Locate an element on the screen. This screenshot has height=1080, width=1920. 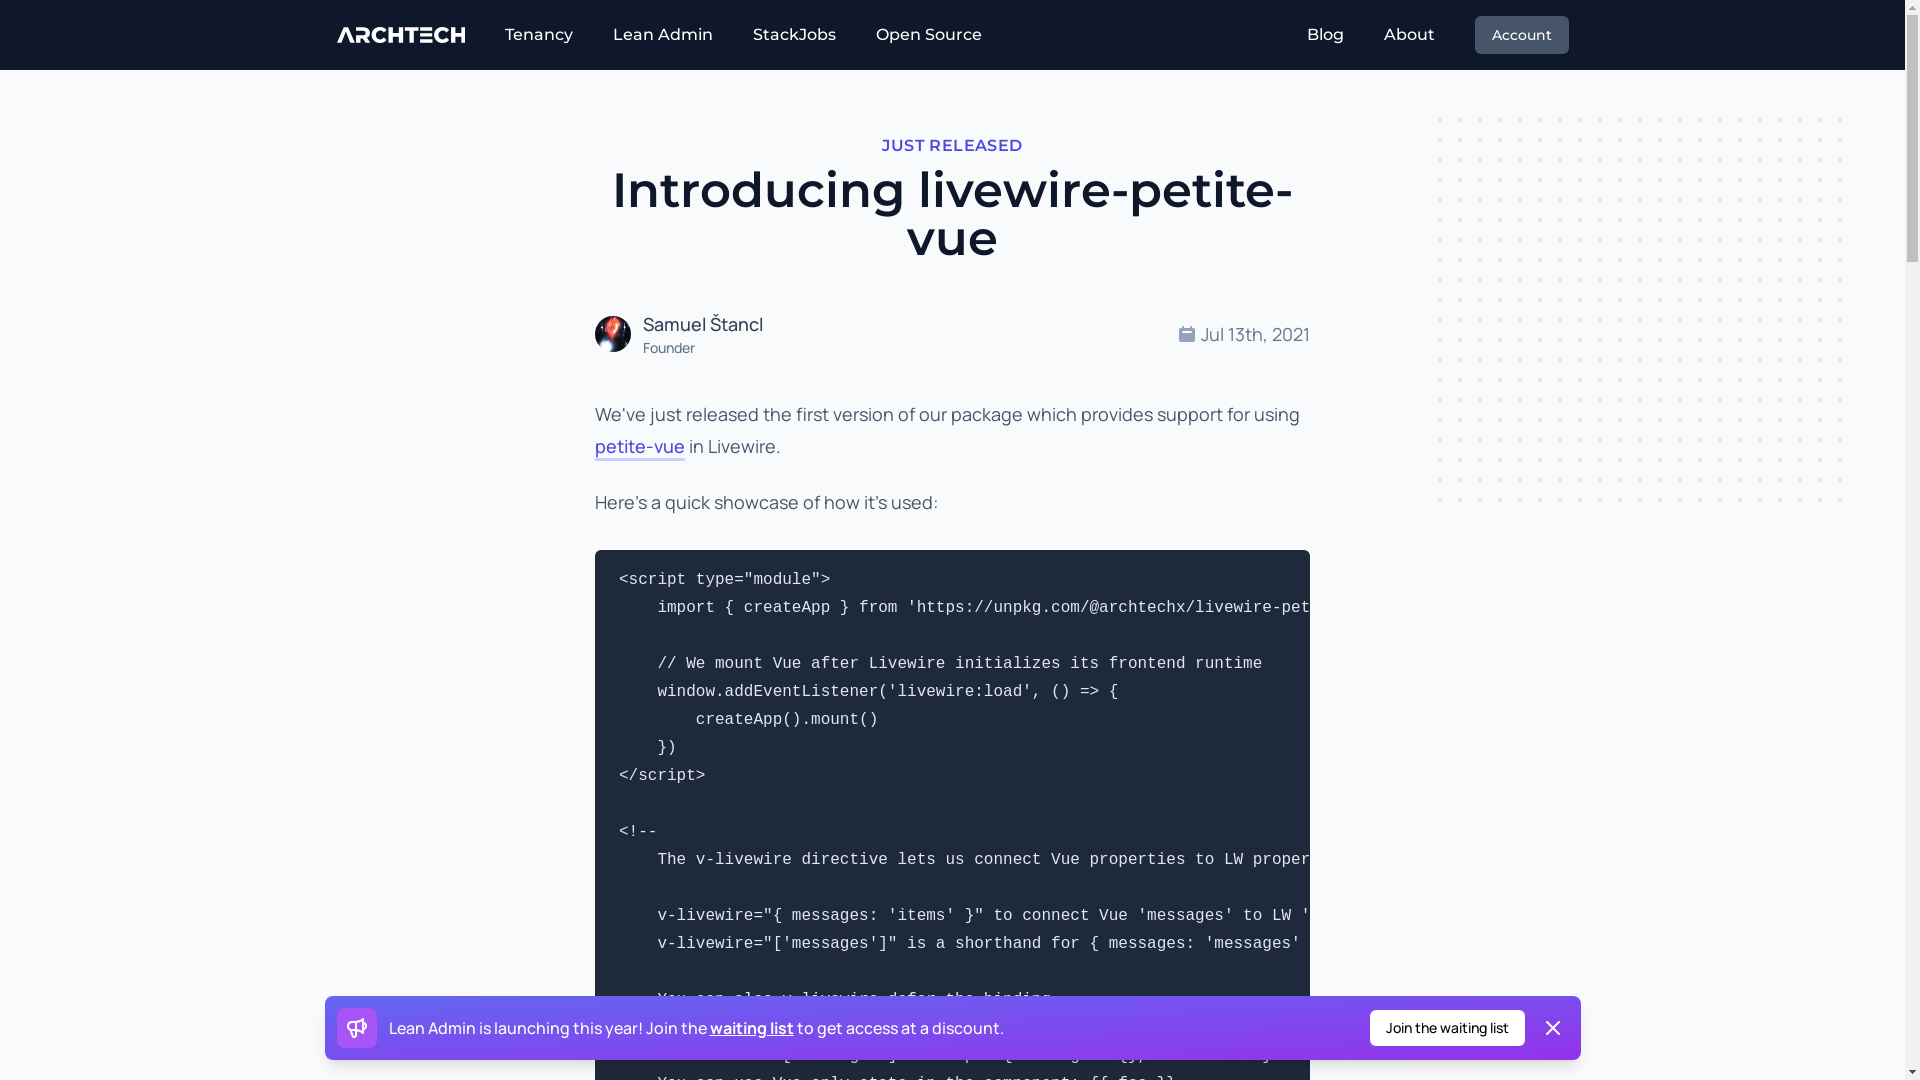
ArchTech is located at coordinates (400, 35).